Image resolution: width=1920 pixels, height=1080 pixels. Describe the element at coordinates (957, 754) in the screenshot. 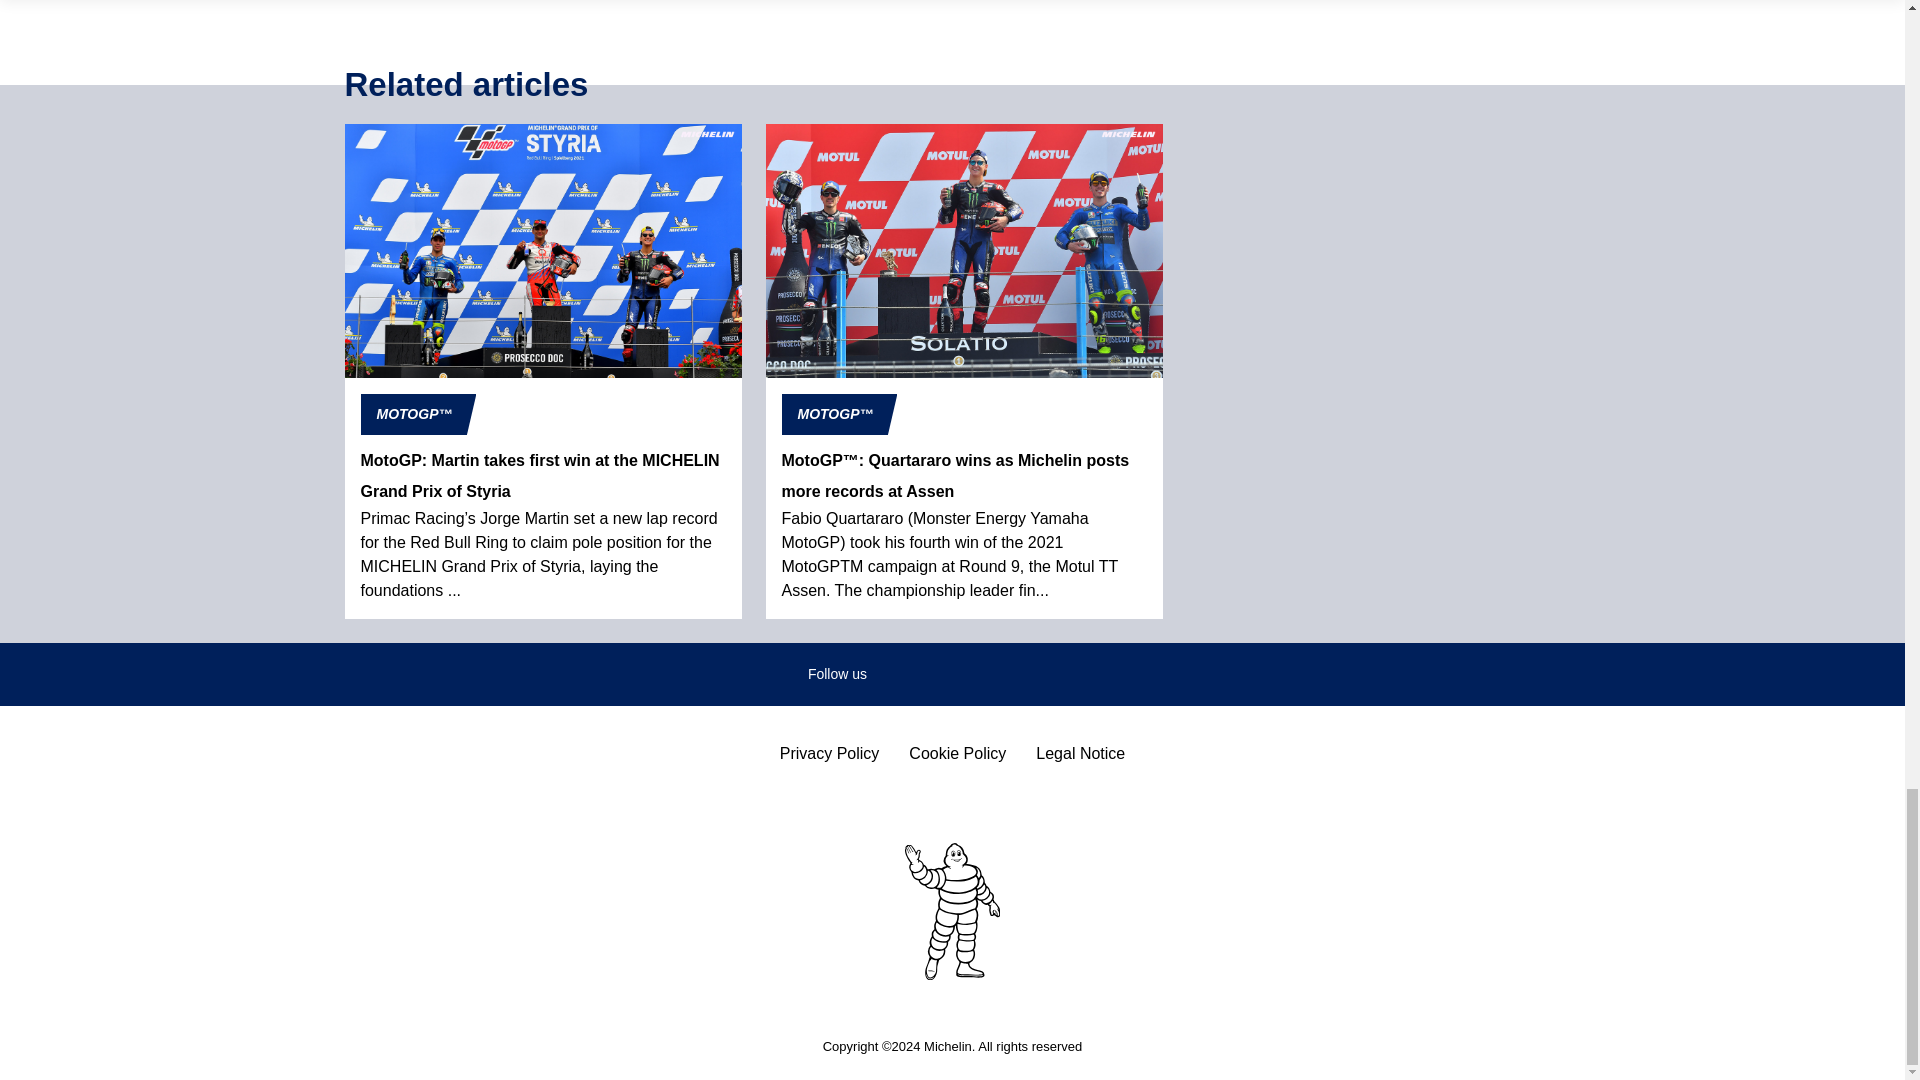

I see `Cookie Policy` at that location.